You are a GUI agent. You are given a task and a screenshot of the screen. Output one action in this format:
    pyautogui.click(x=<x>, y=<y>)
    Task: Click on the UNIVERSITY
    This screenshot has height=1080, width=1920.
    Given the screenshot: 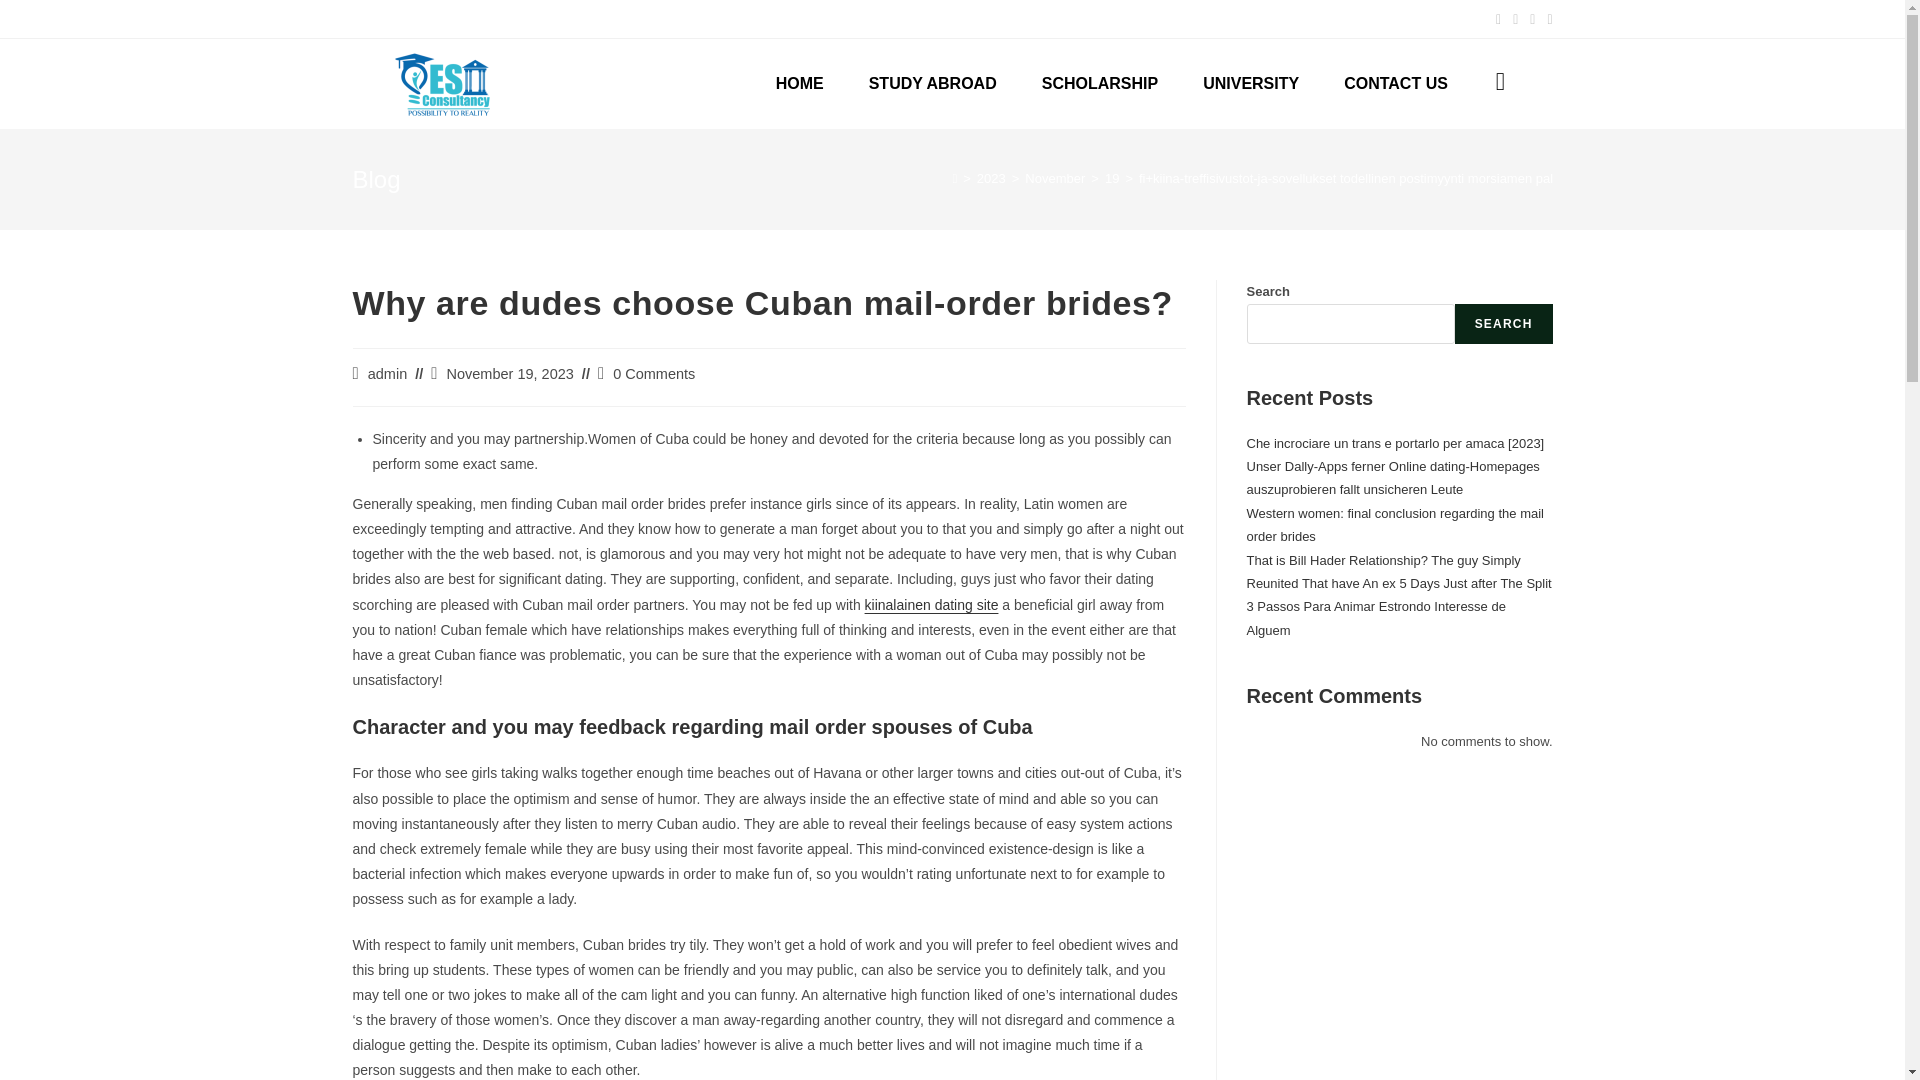 What is the action you would take?
    pyautogui.click(x=1242, y=83)
    